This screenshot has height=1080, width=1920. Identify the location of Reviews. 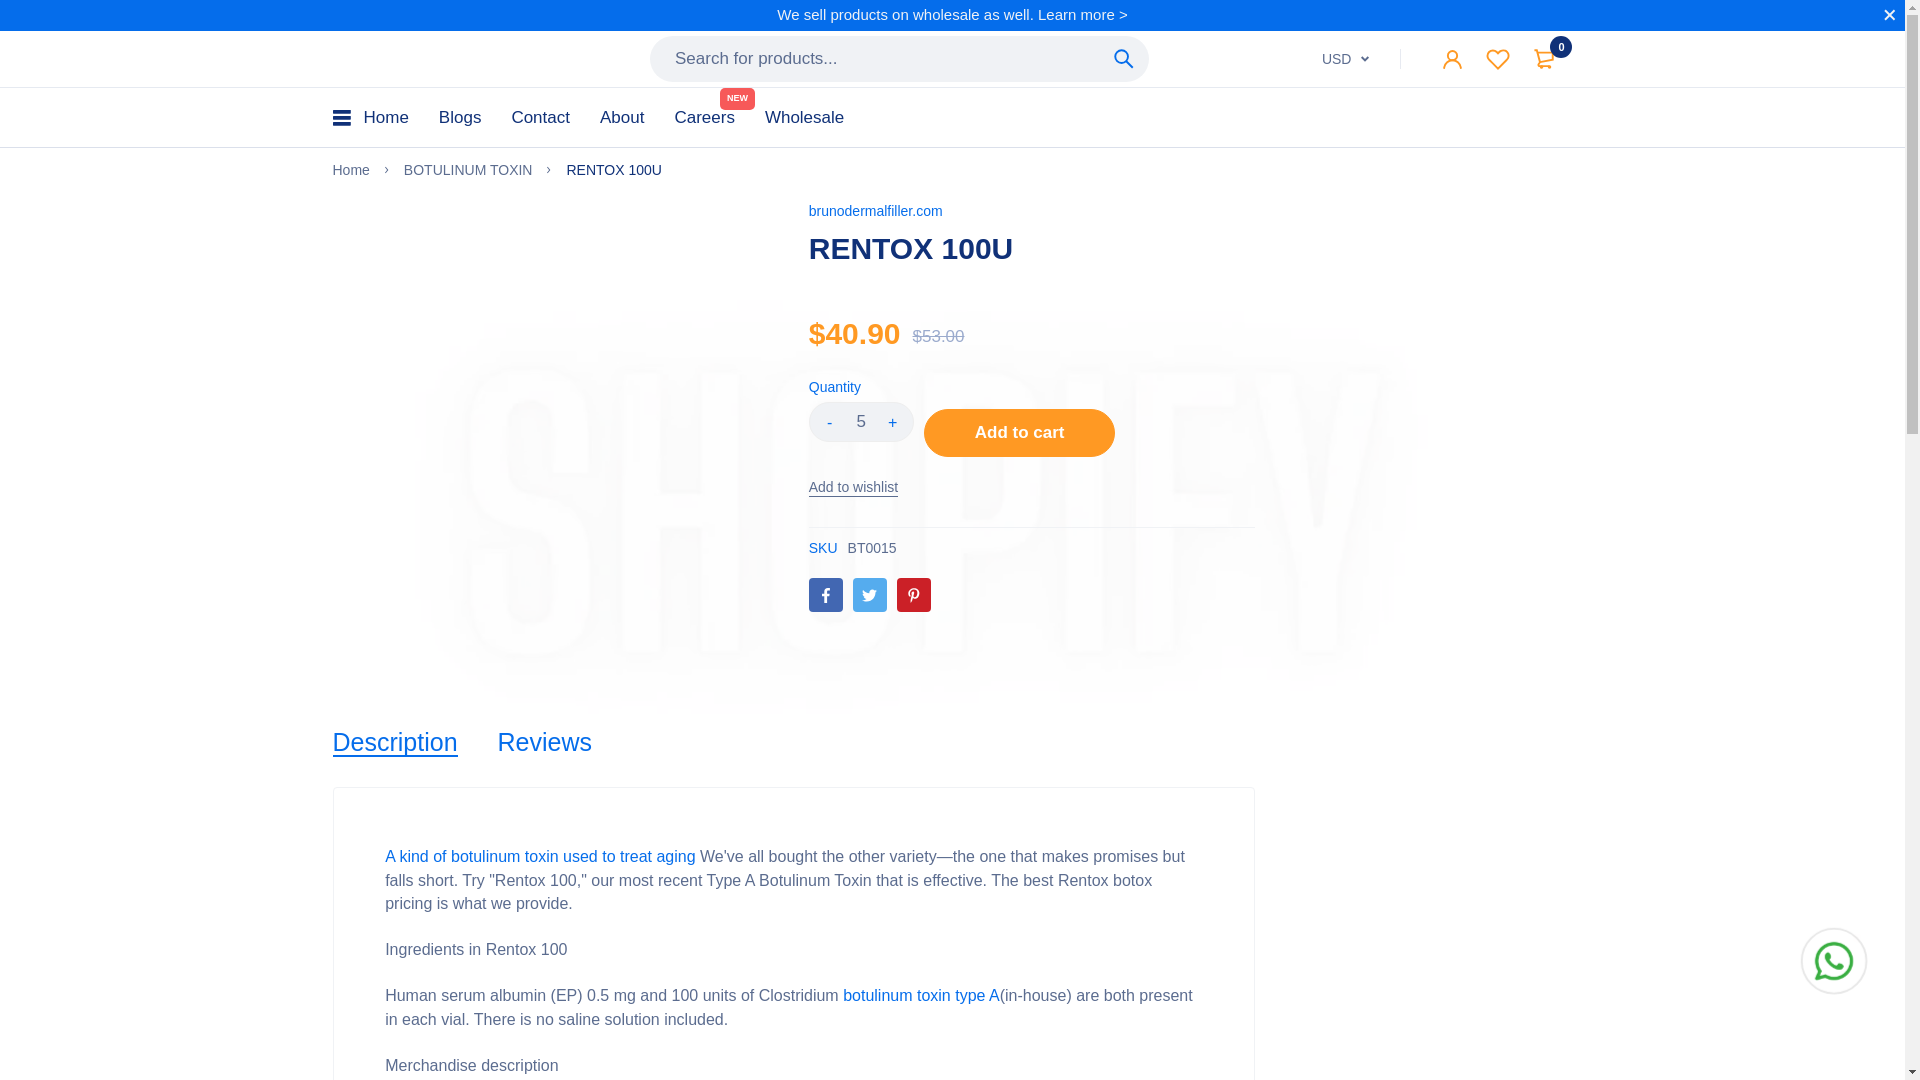
(544, 742).